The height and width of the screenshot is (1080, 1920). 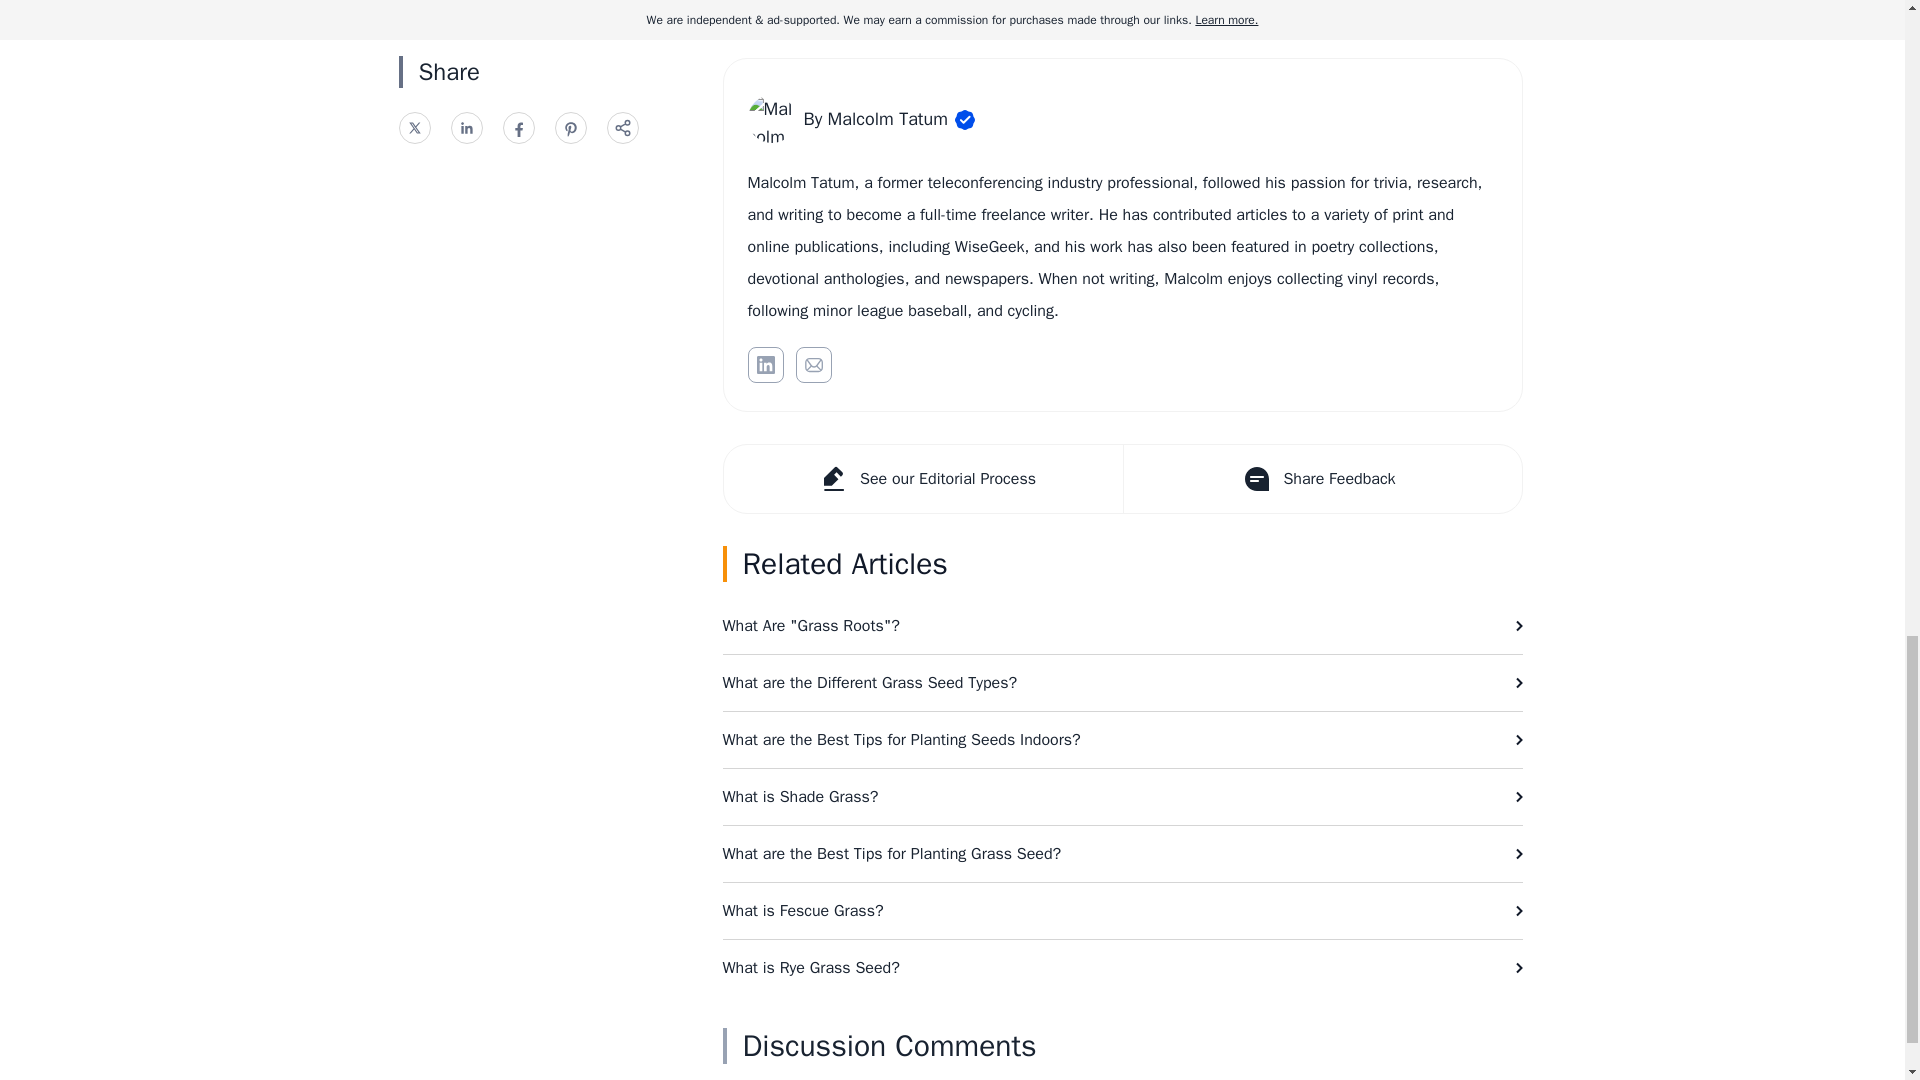 I want to click on What are the Best Tips for Planting Seeds Indoors?, so click(x=1122, y=739).